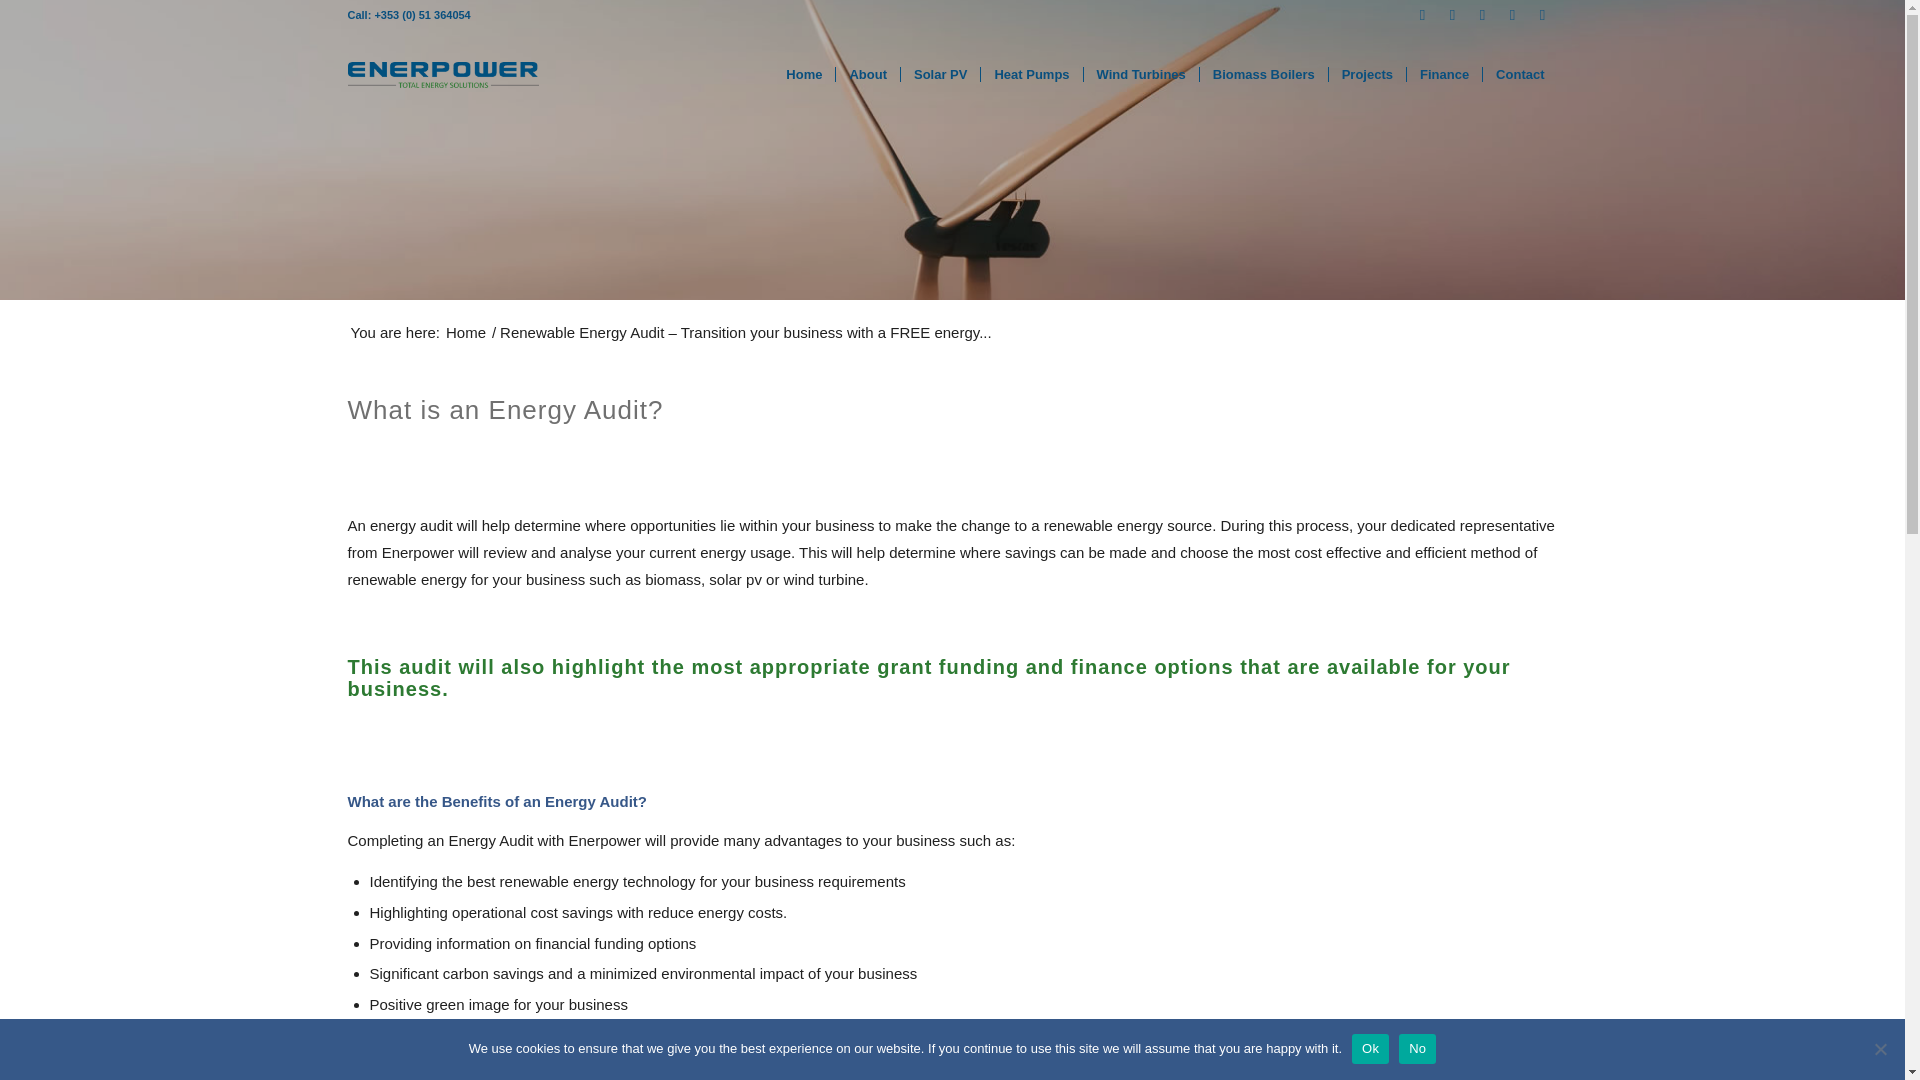  Describe the element at coordinates (1140, 74) in the screenshot. I see `Wind Turbines` at that location.